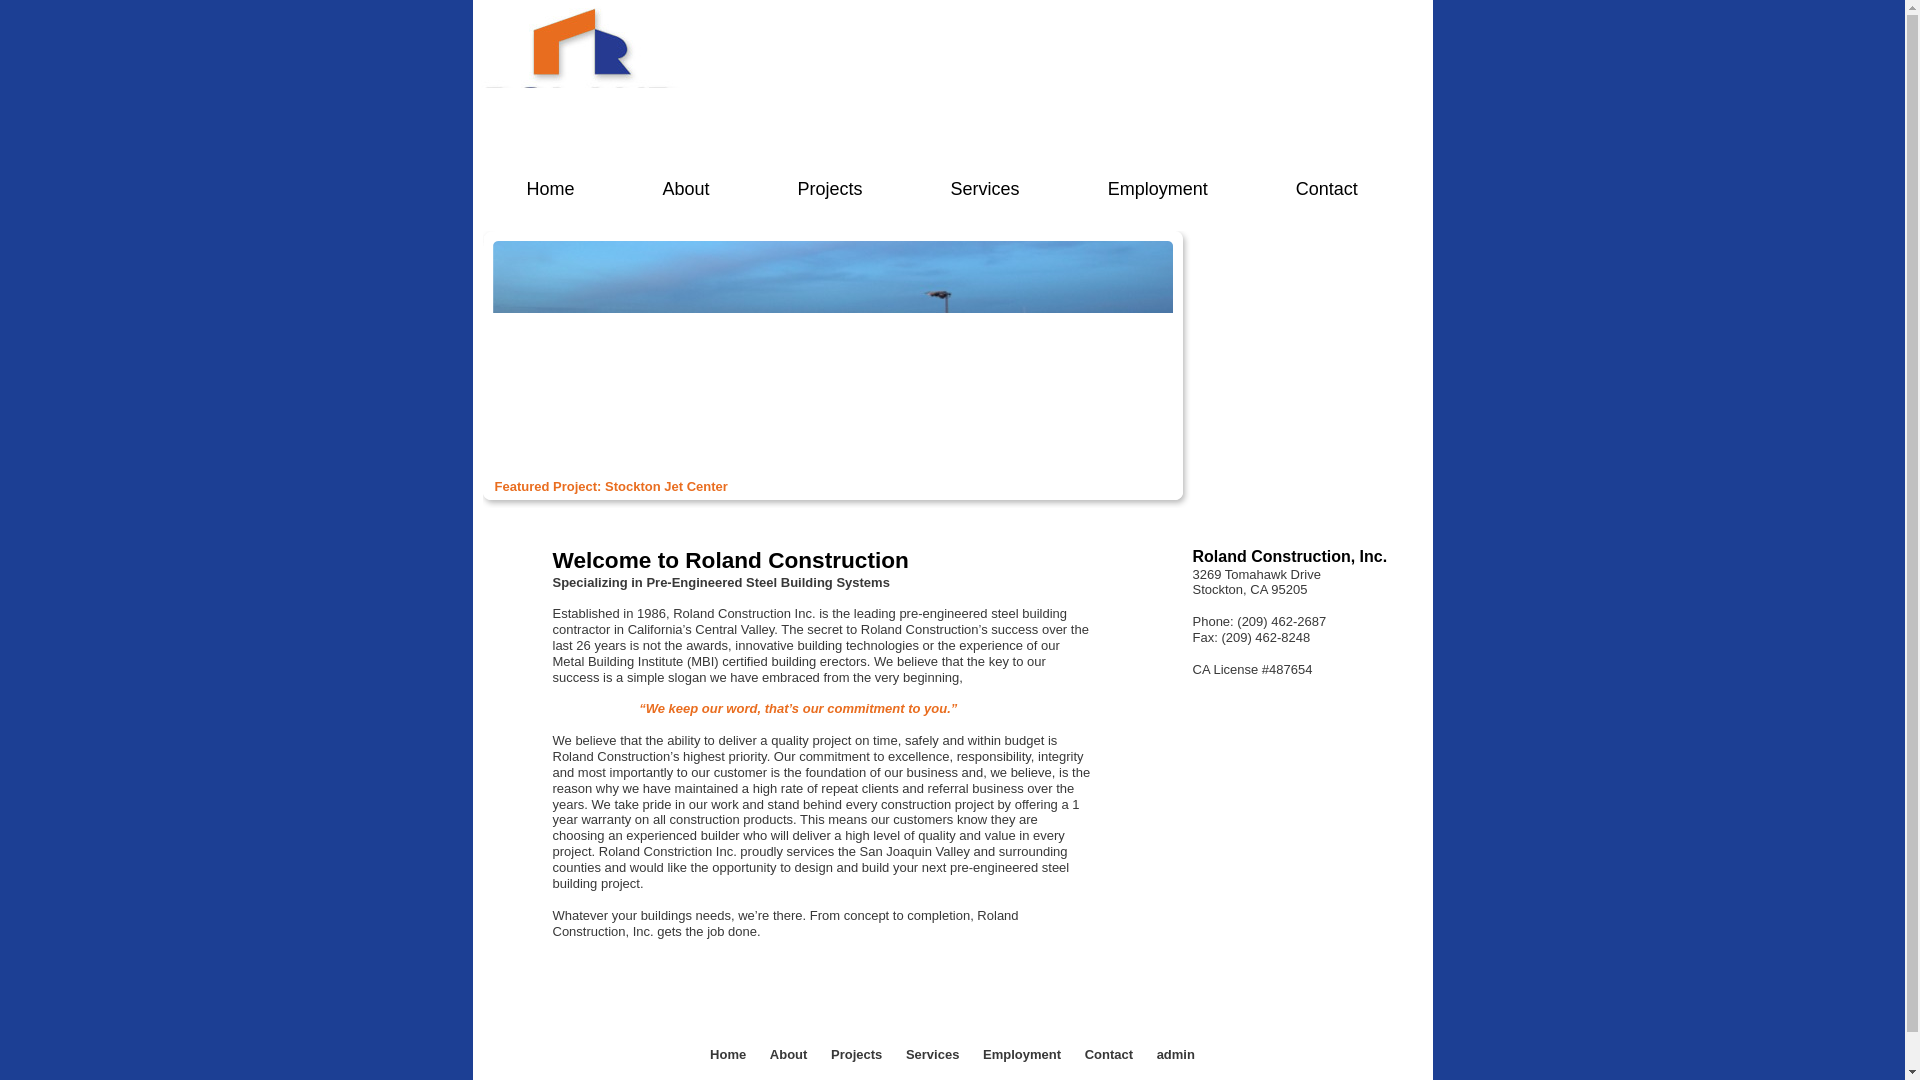  I want to click on Contact, so click(1110, 1054).